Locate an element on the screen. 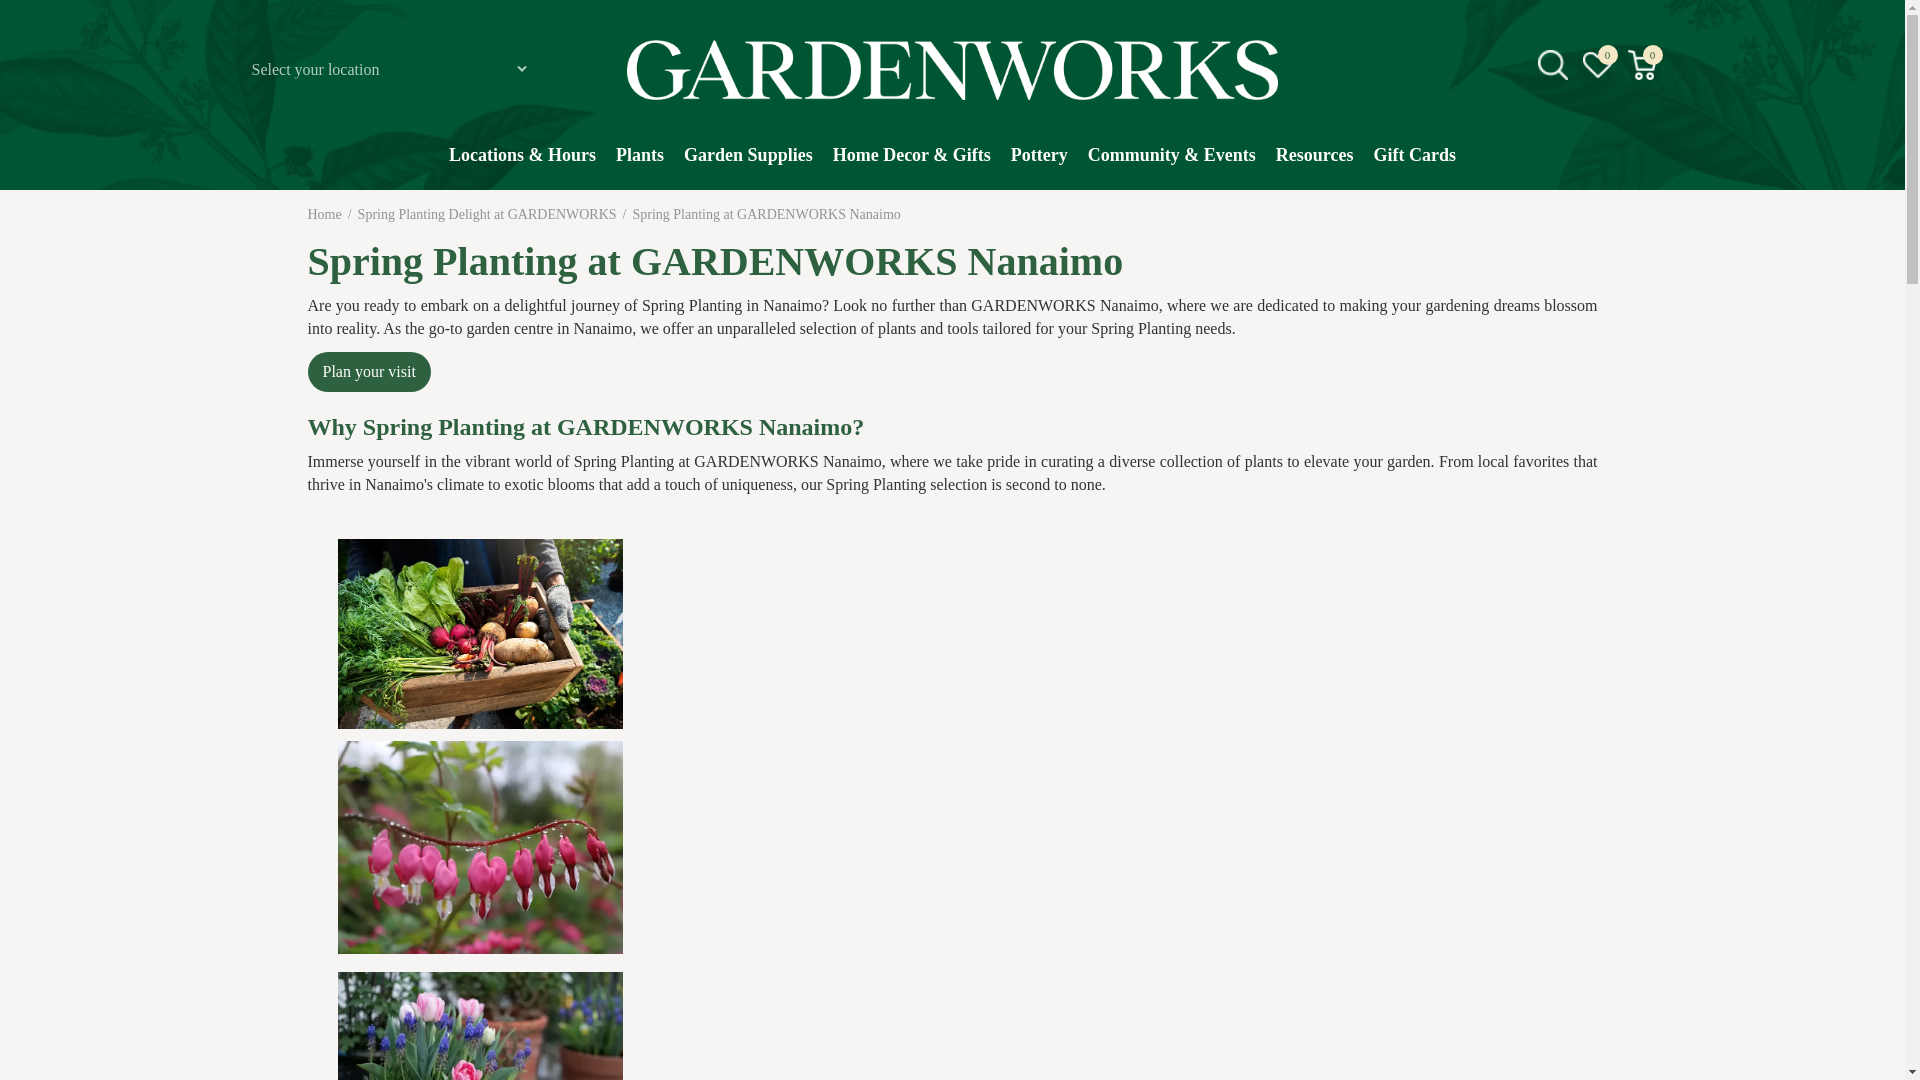 This screenshot has width=1920, height=1080. No items in wishlist is located at coordinates (1597, 64).